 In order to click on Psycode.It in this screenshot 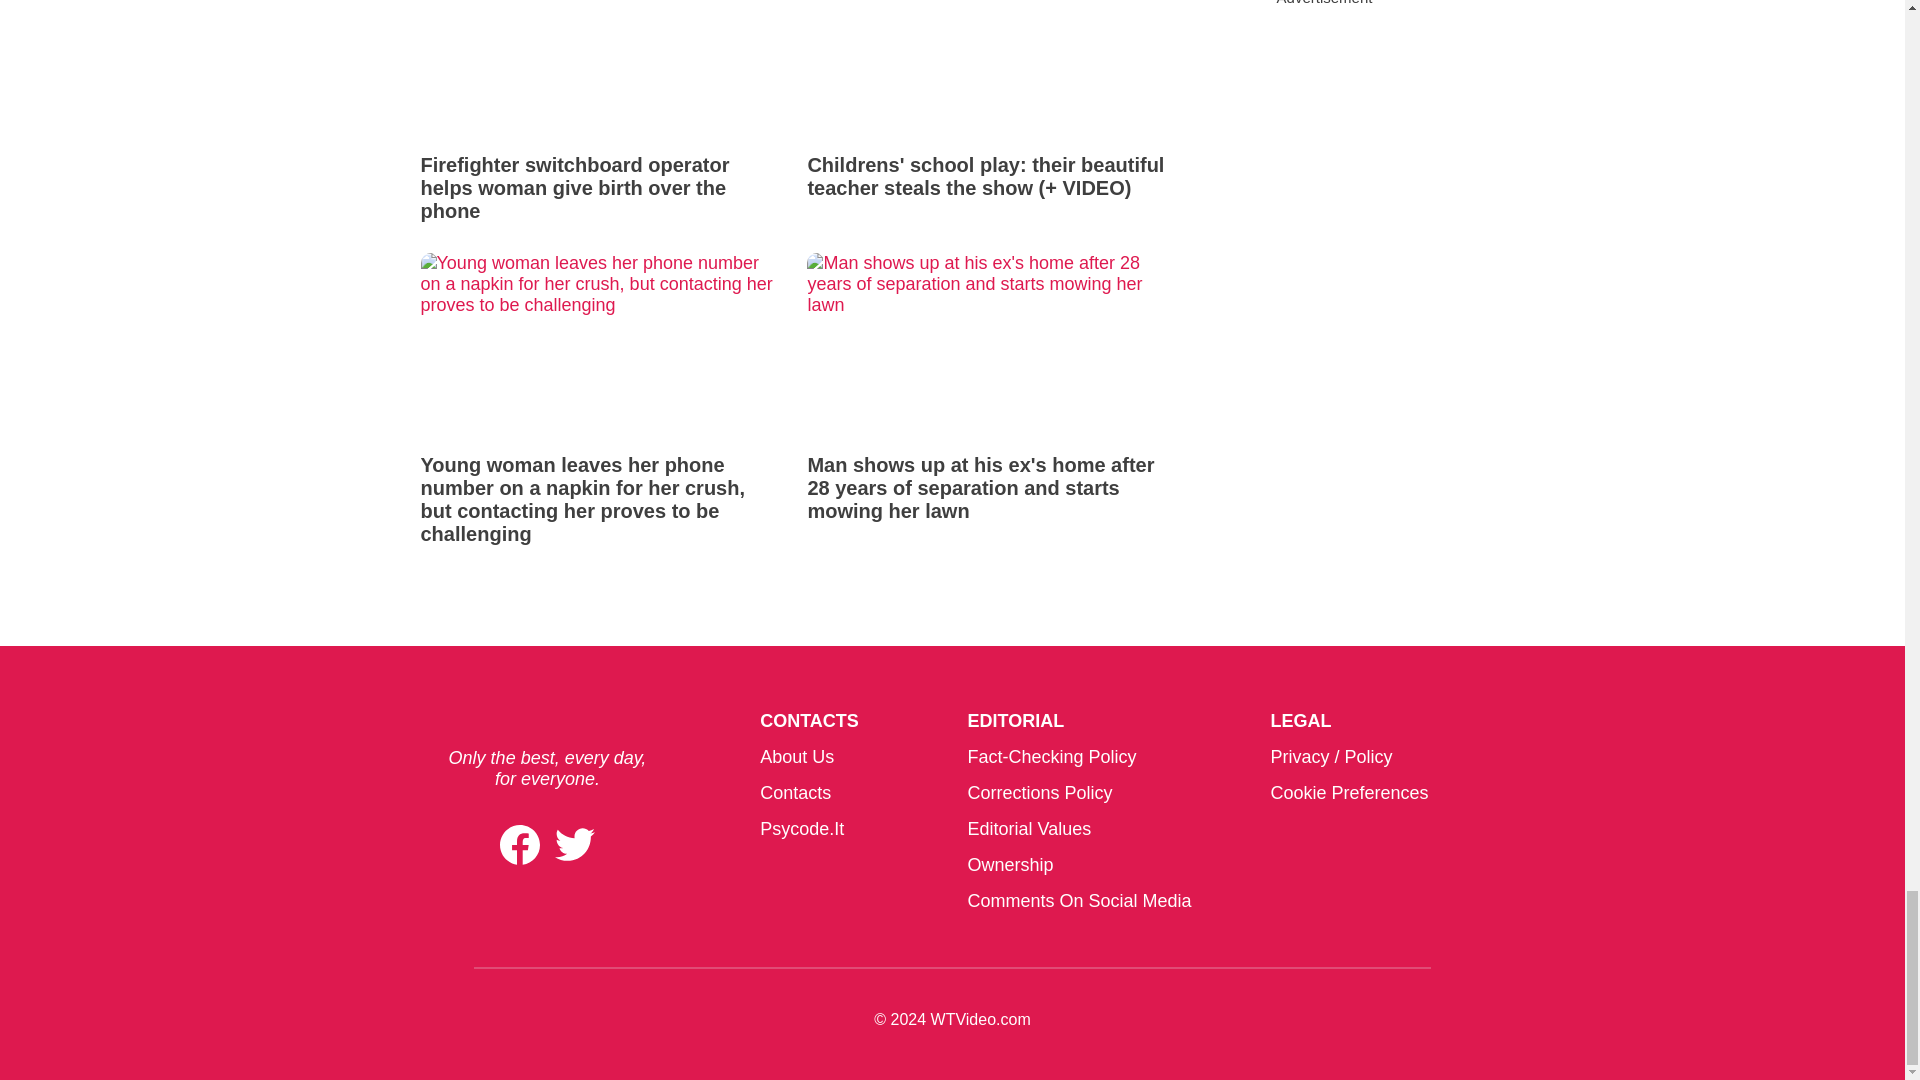, I will do `click(802, 828)`.